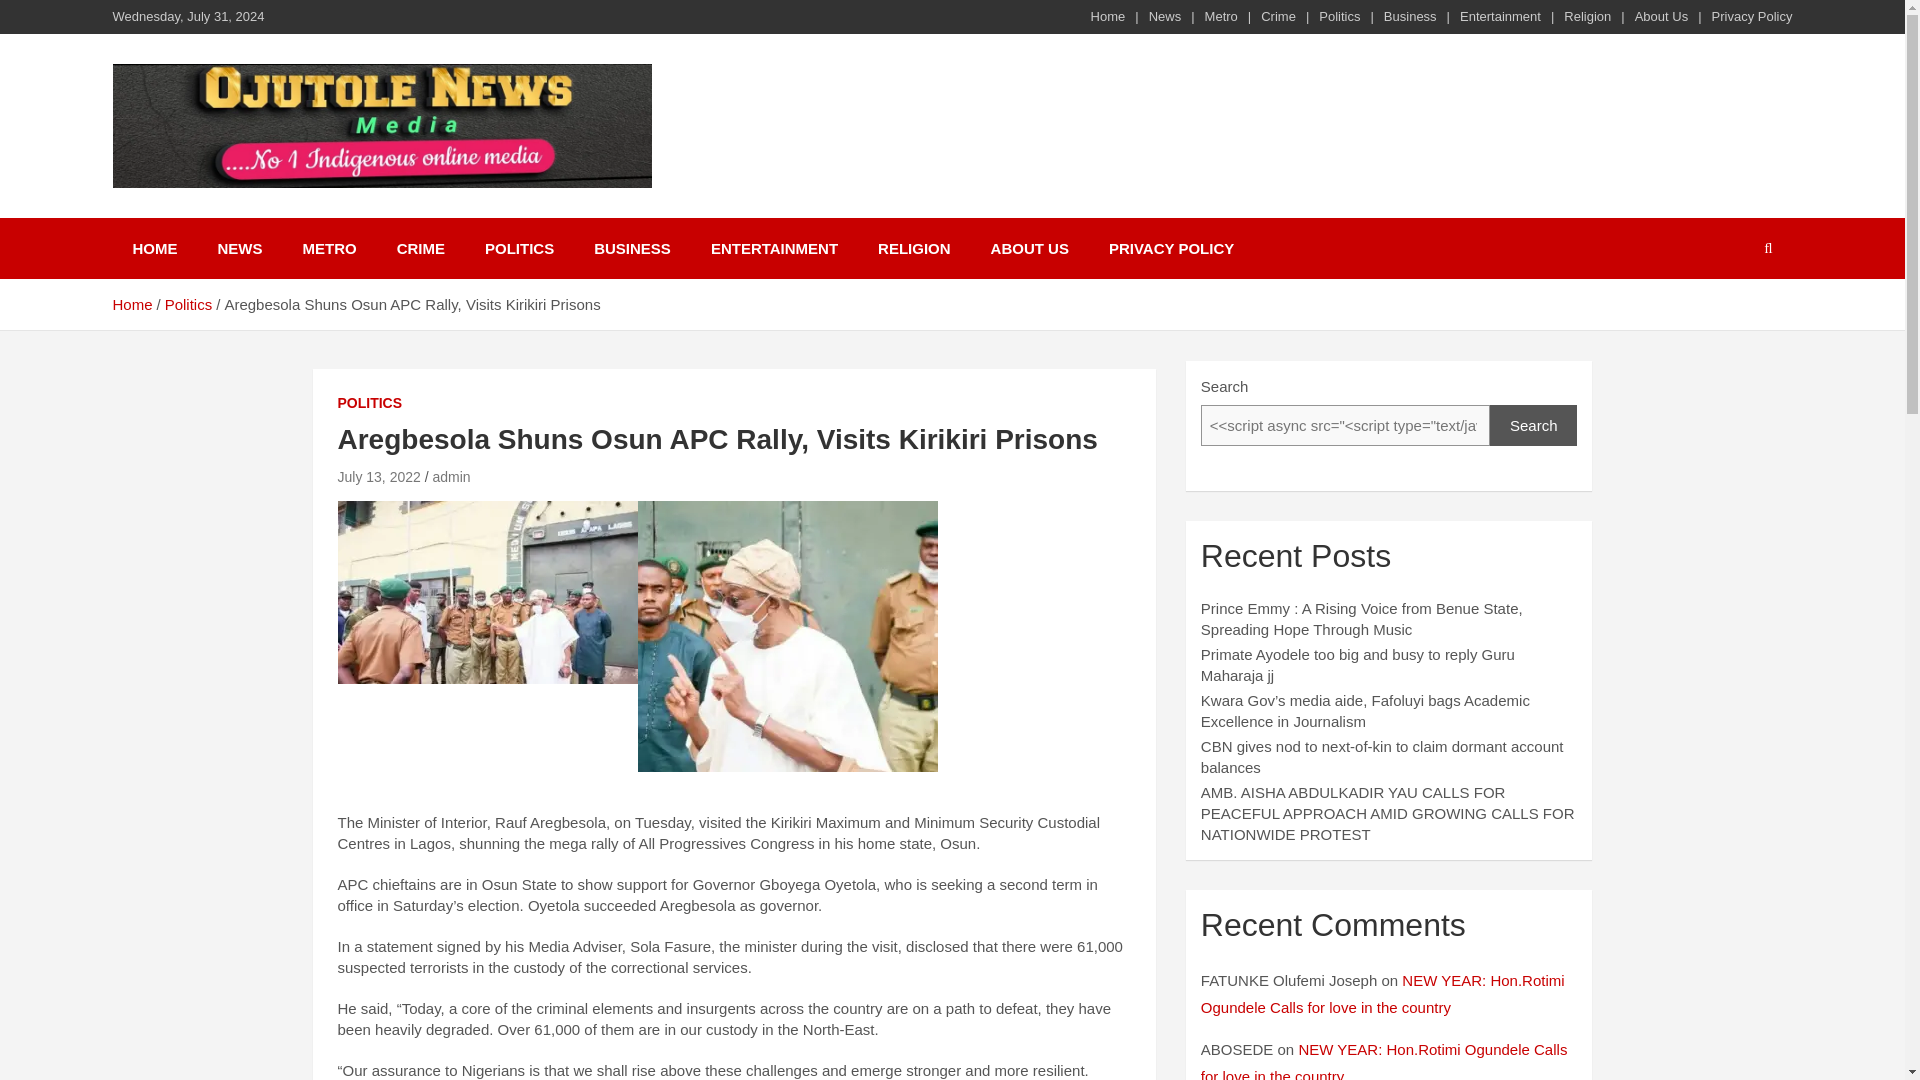 The image size is (1920, 1080). Describe the element at coordinates (1339, 16) in the screenshot. I see `Politics` at that location.